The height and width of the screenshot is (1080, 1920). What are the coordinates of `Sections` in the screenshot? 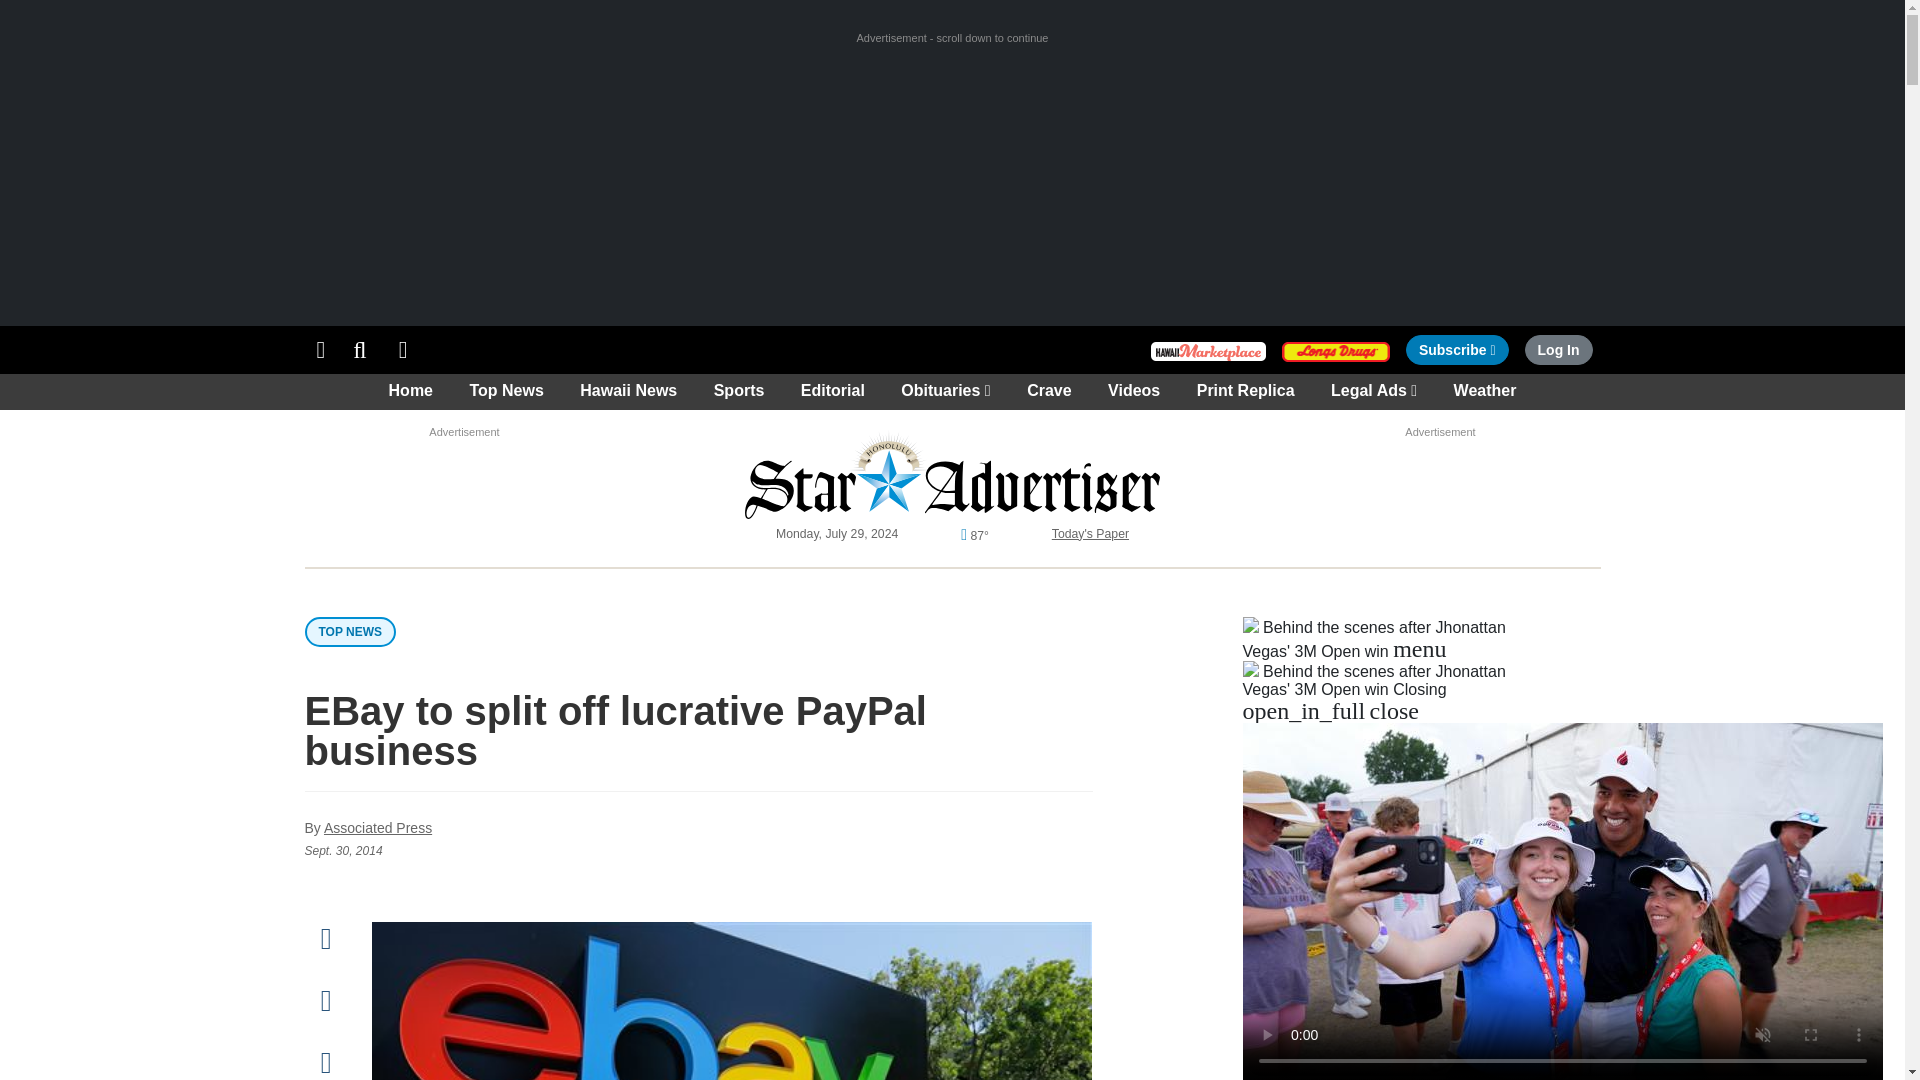 It's located at (404, 349).